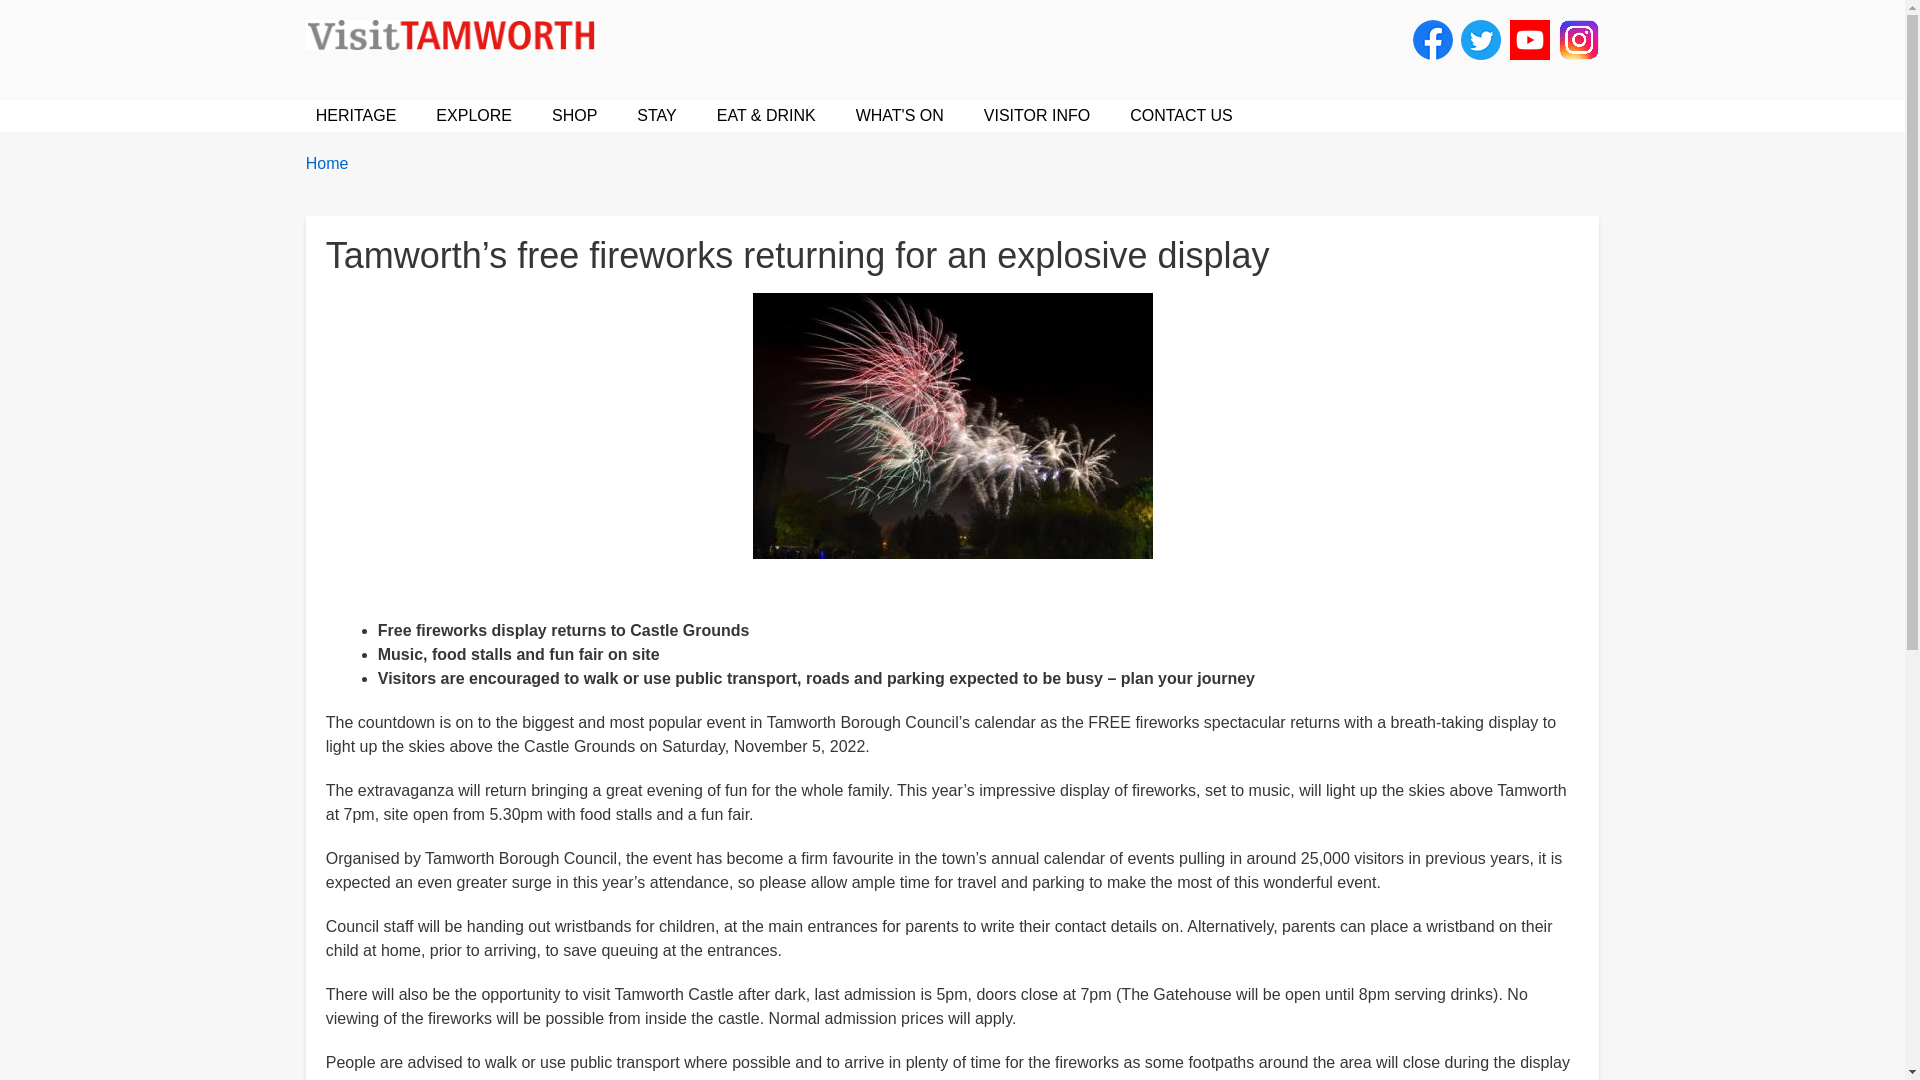 The image size is (1920, 1080). I want to click on EXPLORE, so click(474, 116).